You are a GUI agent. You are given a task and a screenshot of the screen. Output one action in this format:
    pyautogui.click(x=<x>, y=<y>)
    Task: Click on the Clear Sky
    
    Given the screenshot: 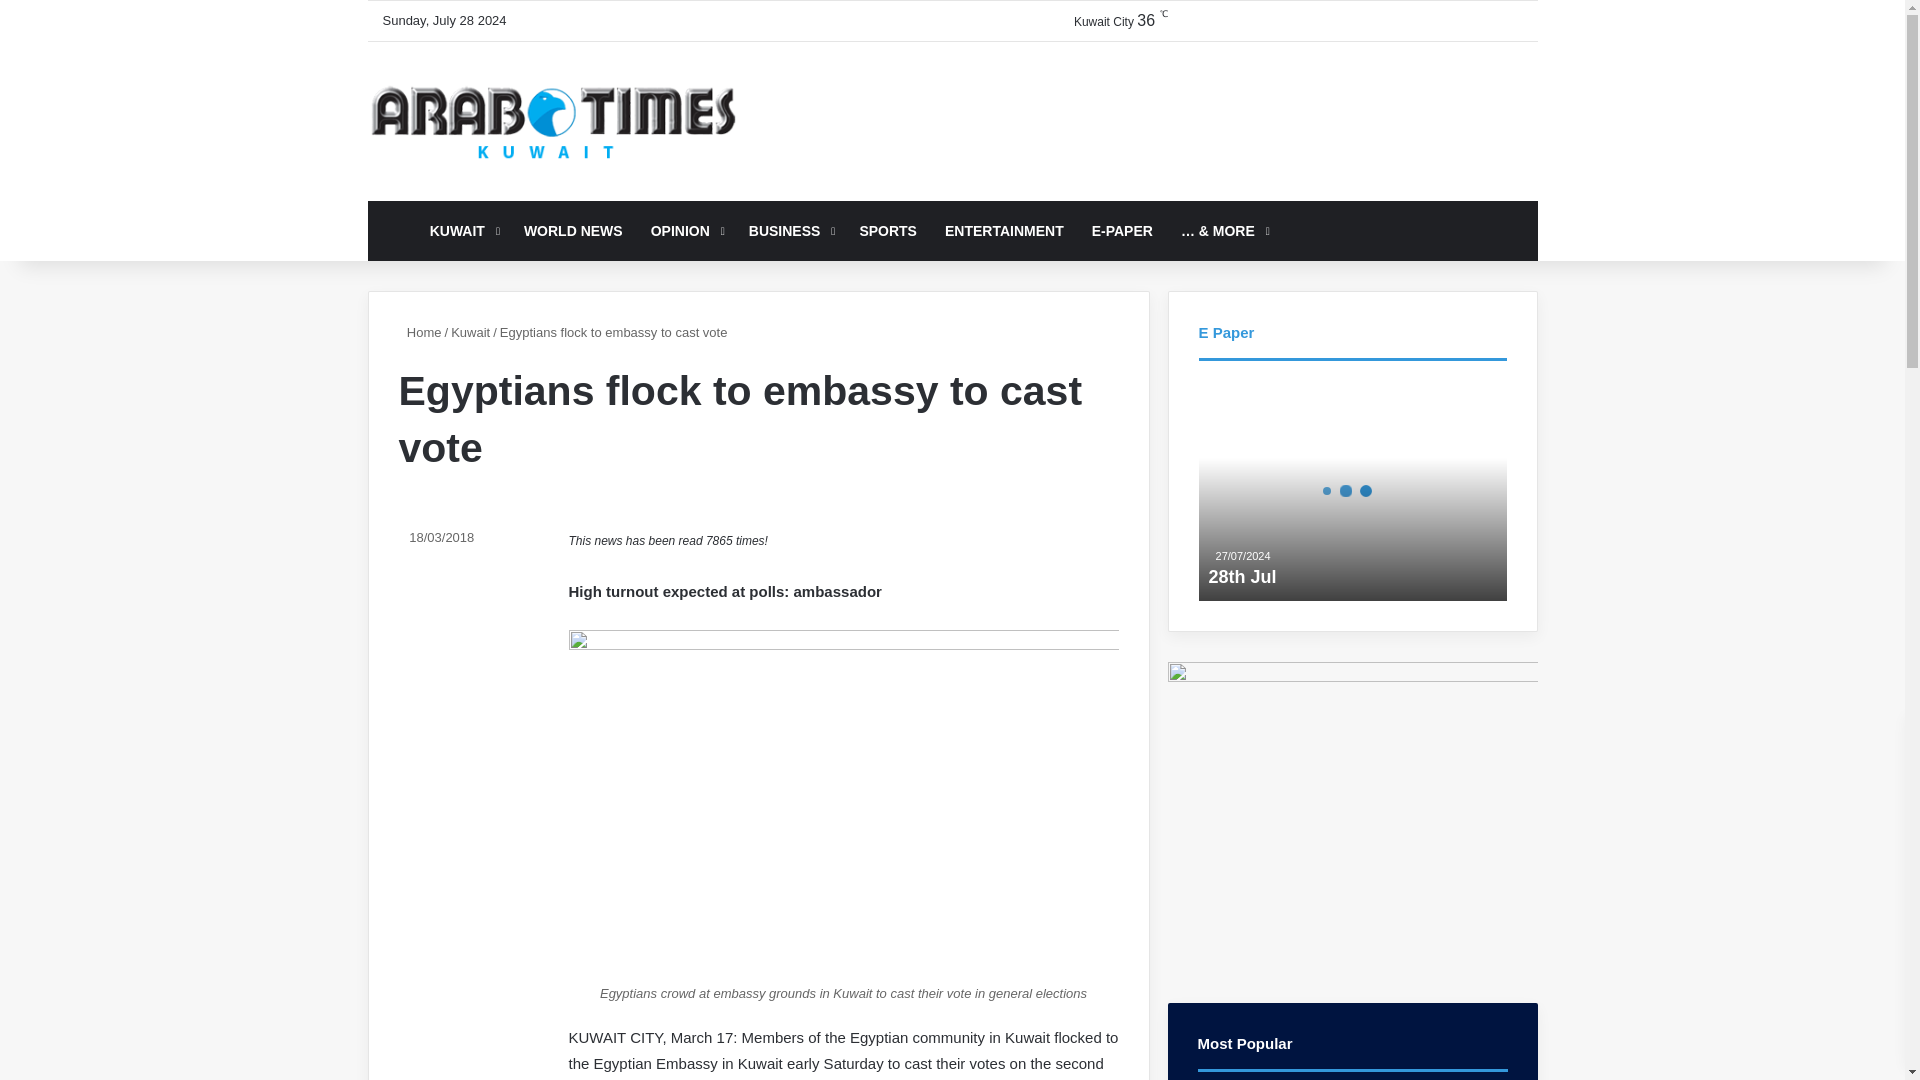 What is the action you would take?
    pyautogui.click(x=1102, y=20)
    